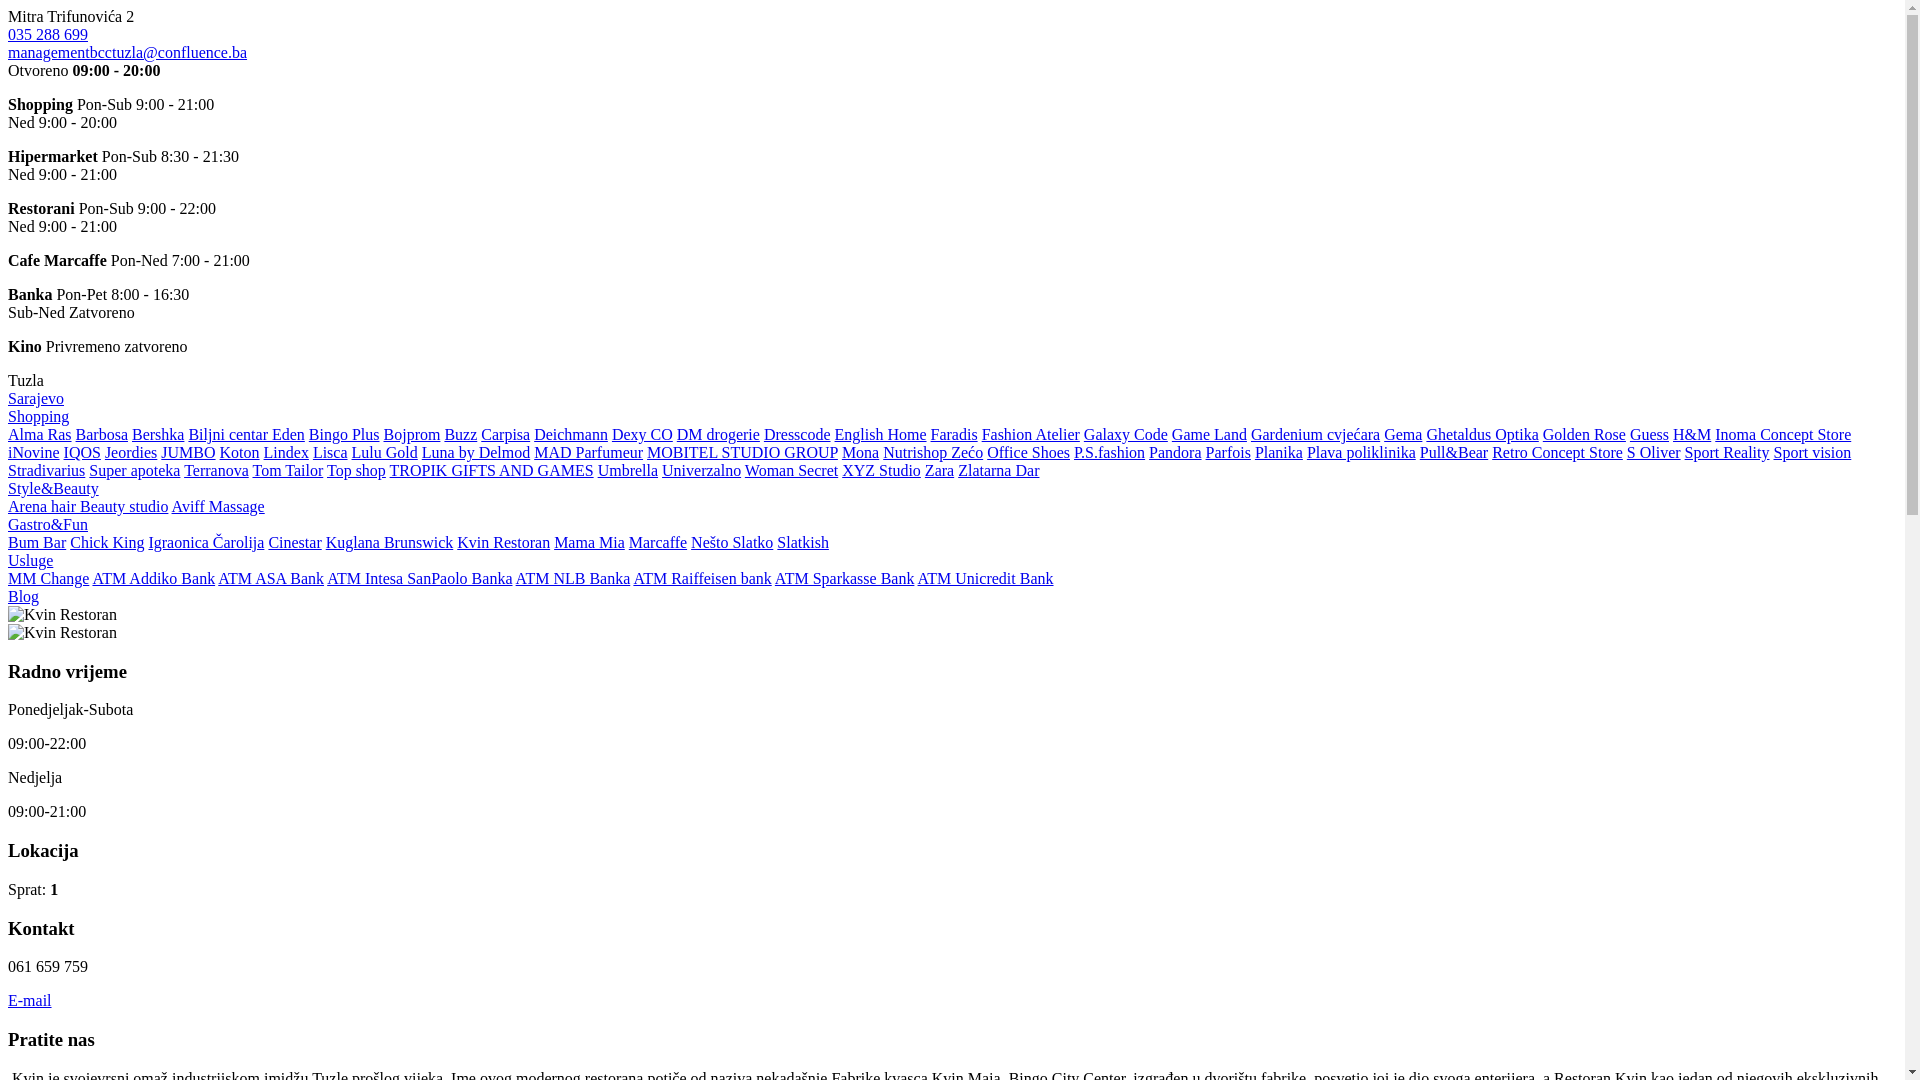 This screenshot has width=1920, height=1080. What do you see at coordinates (1028, 452) in the screenshot?
I see `Office Shoes` at bounding box center [1028, 452].